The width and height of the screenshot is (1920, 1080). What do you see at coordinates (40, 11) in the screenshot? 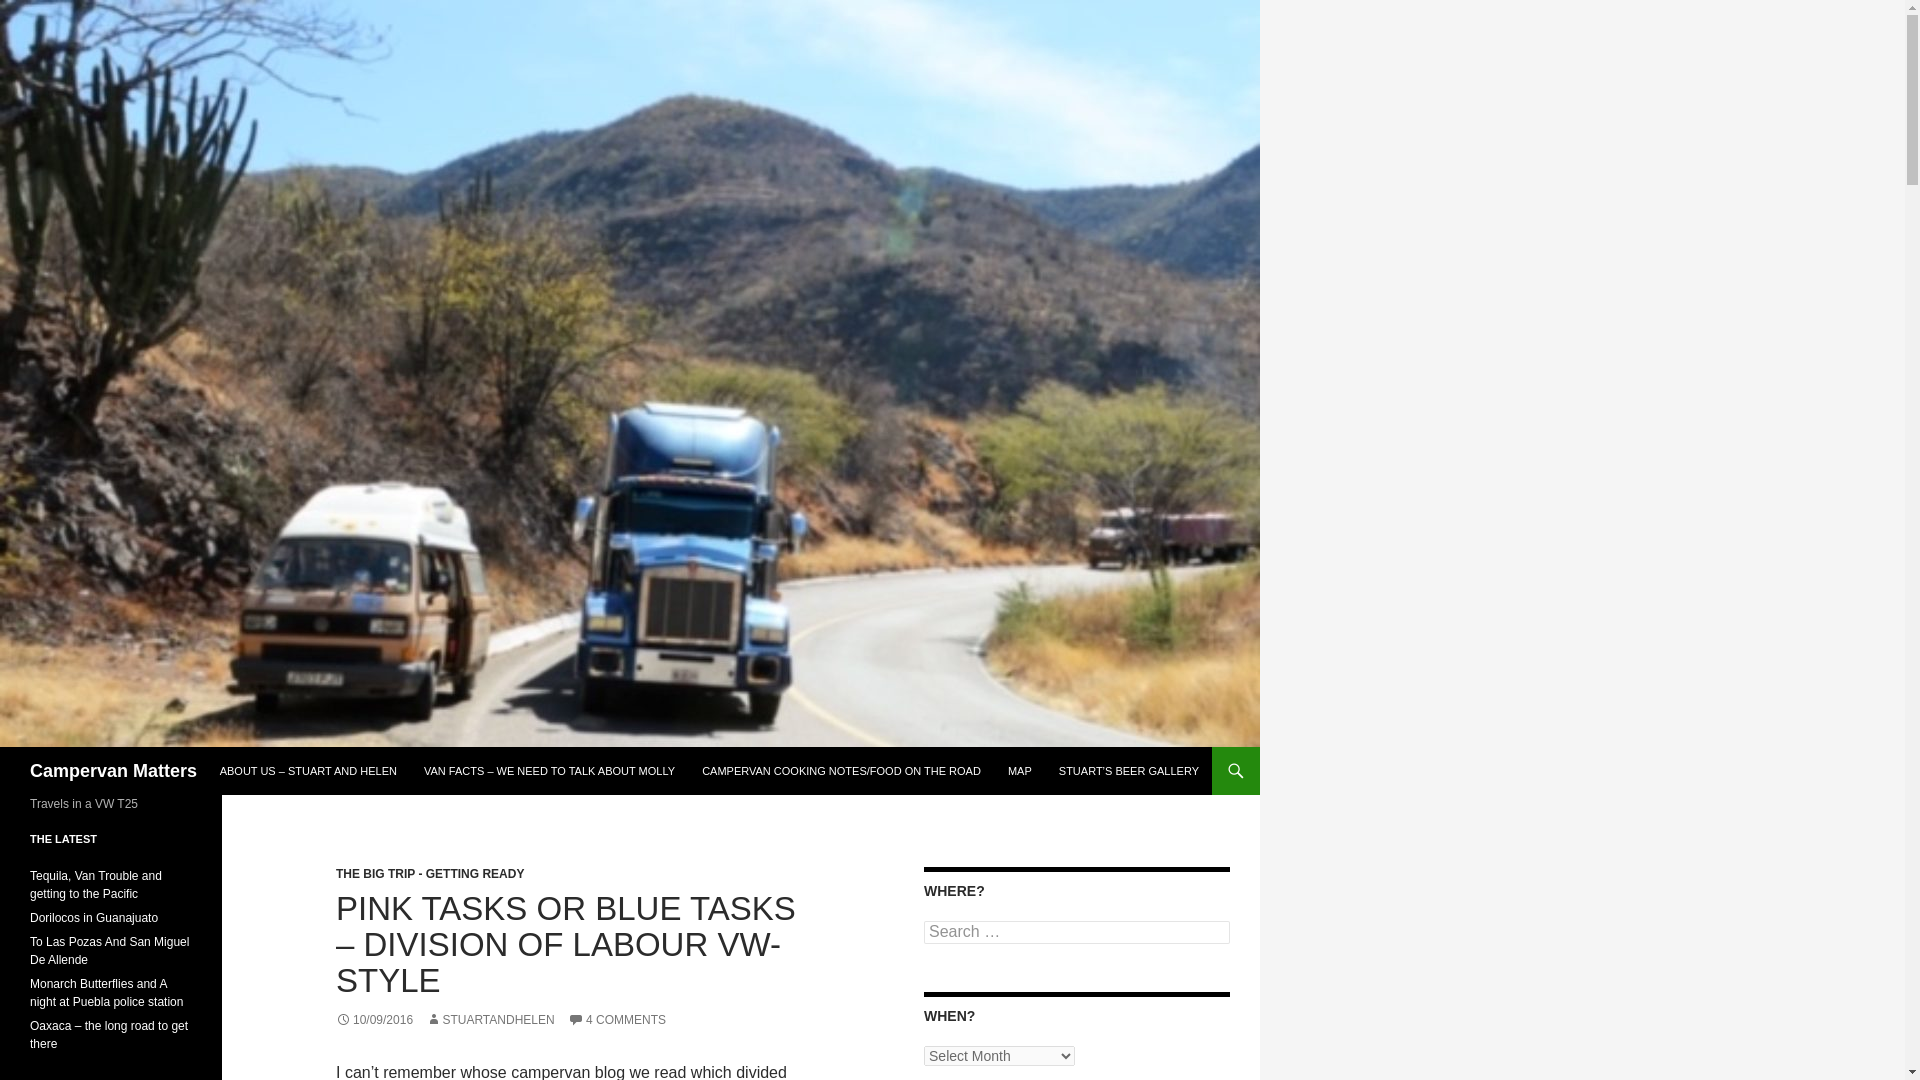
I see `Search` at bounding box center [40, 11].